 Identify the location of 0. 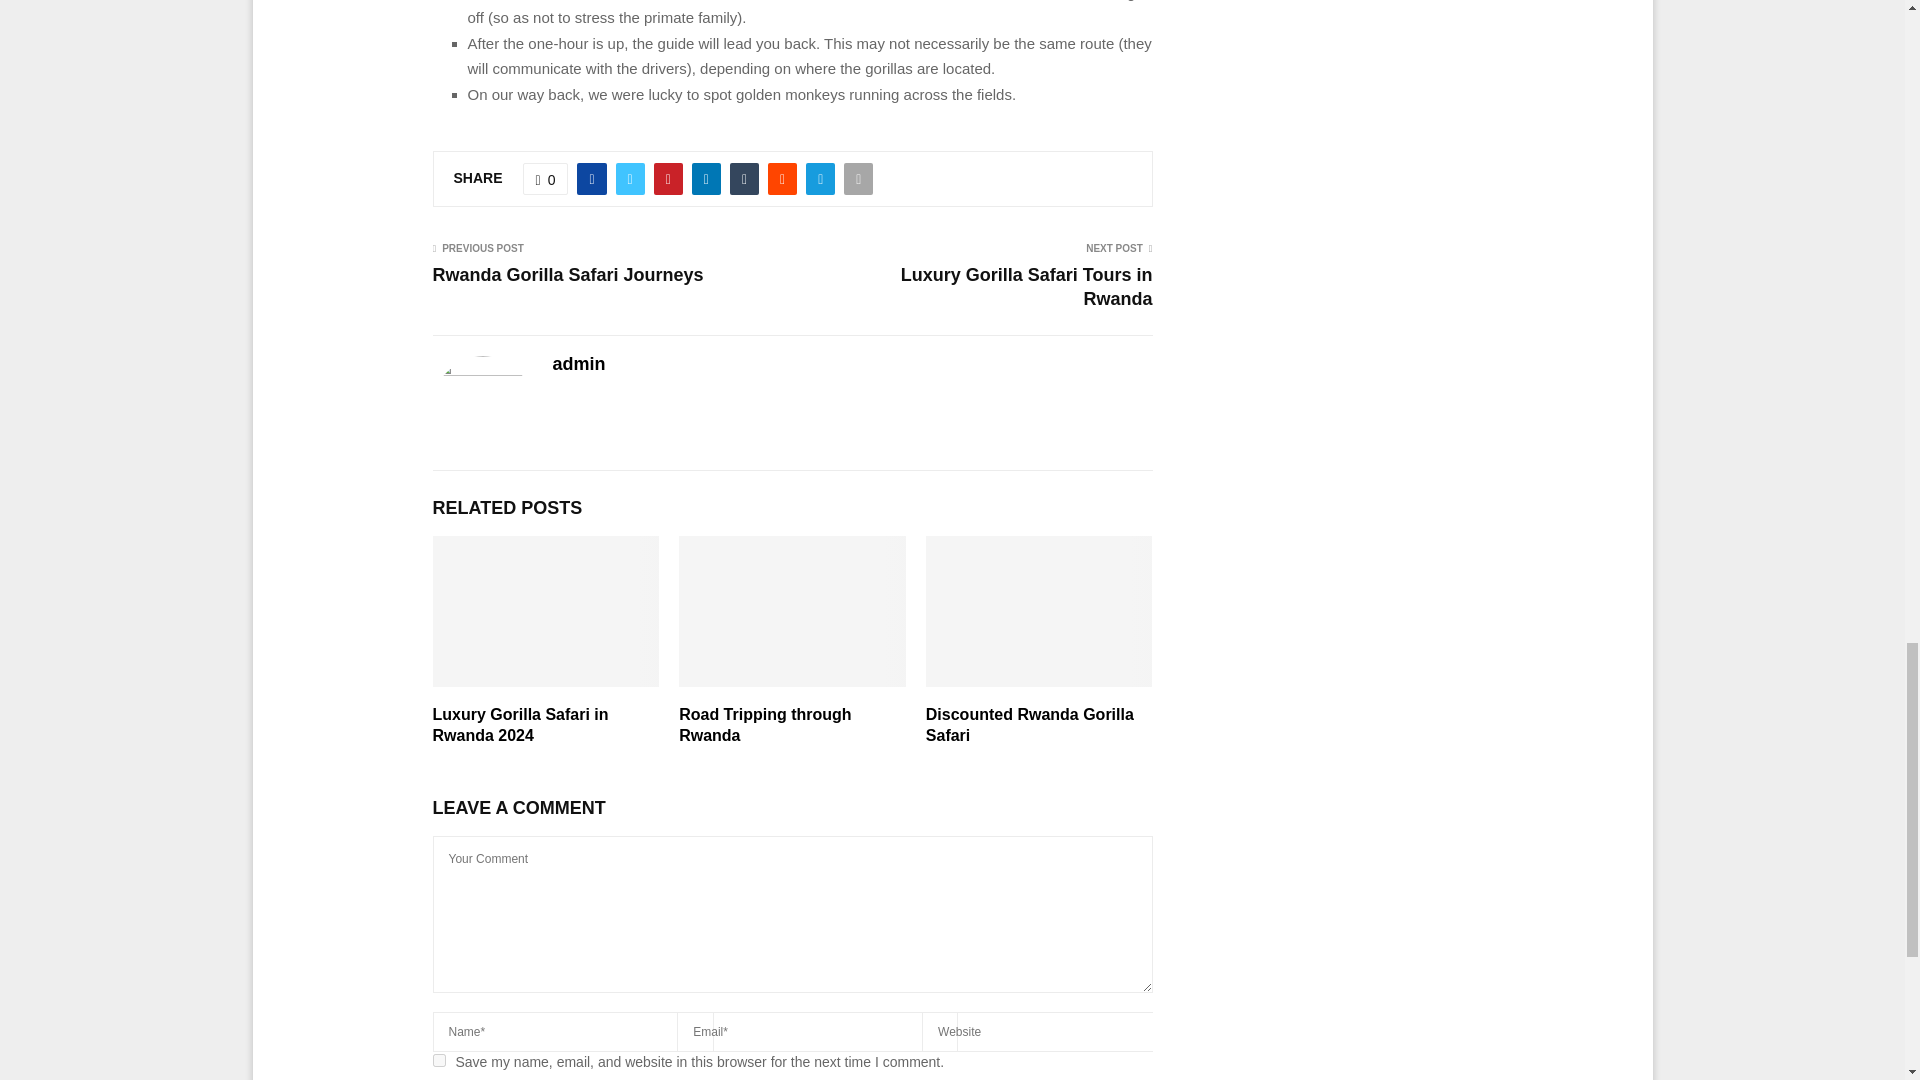
(545, 179).